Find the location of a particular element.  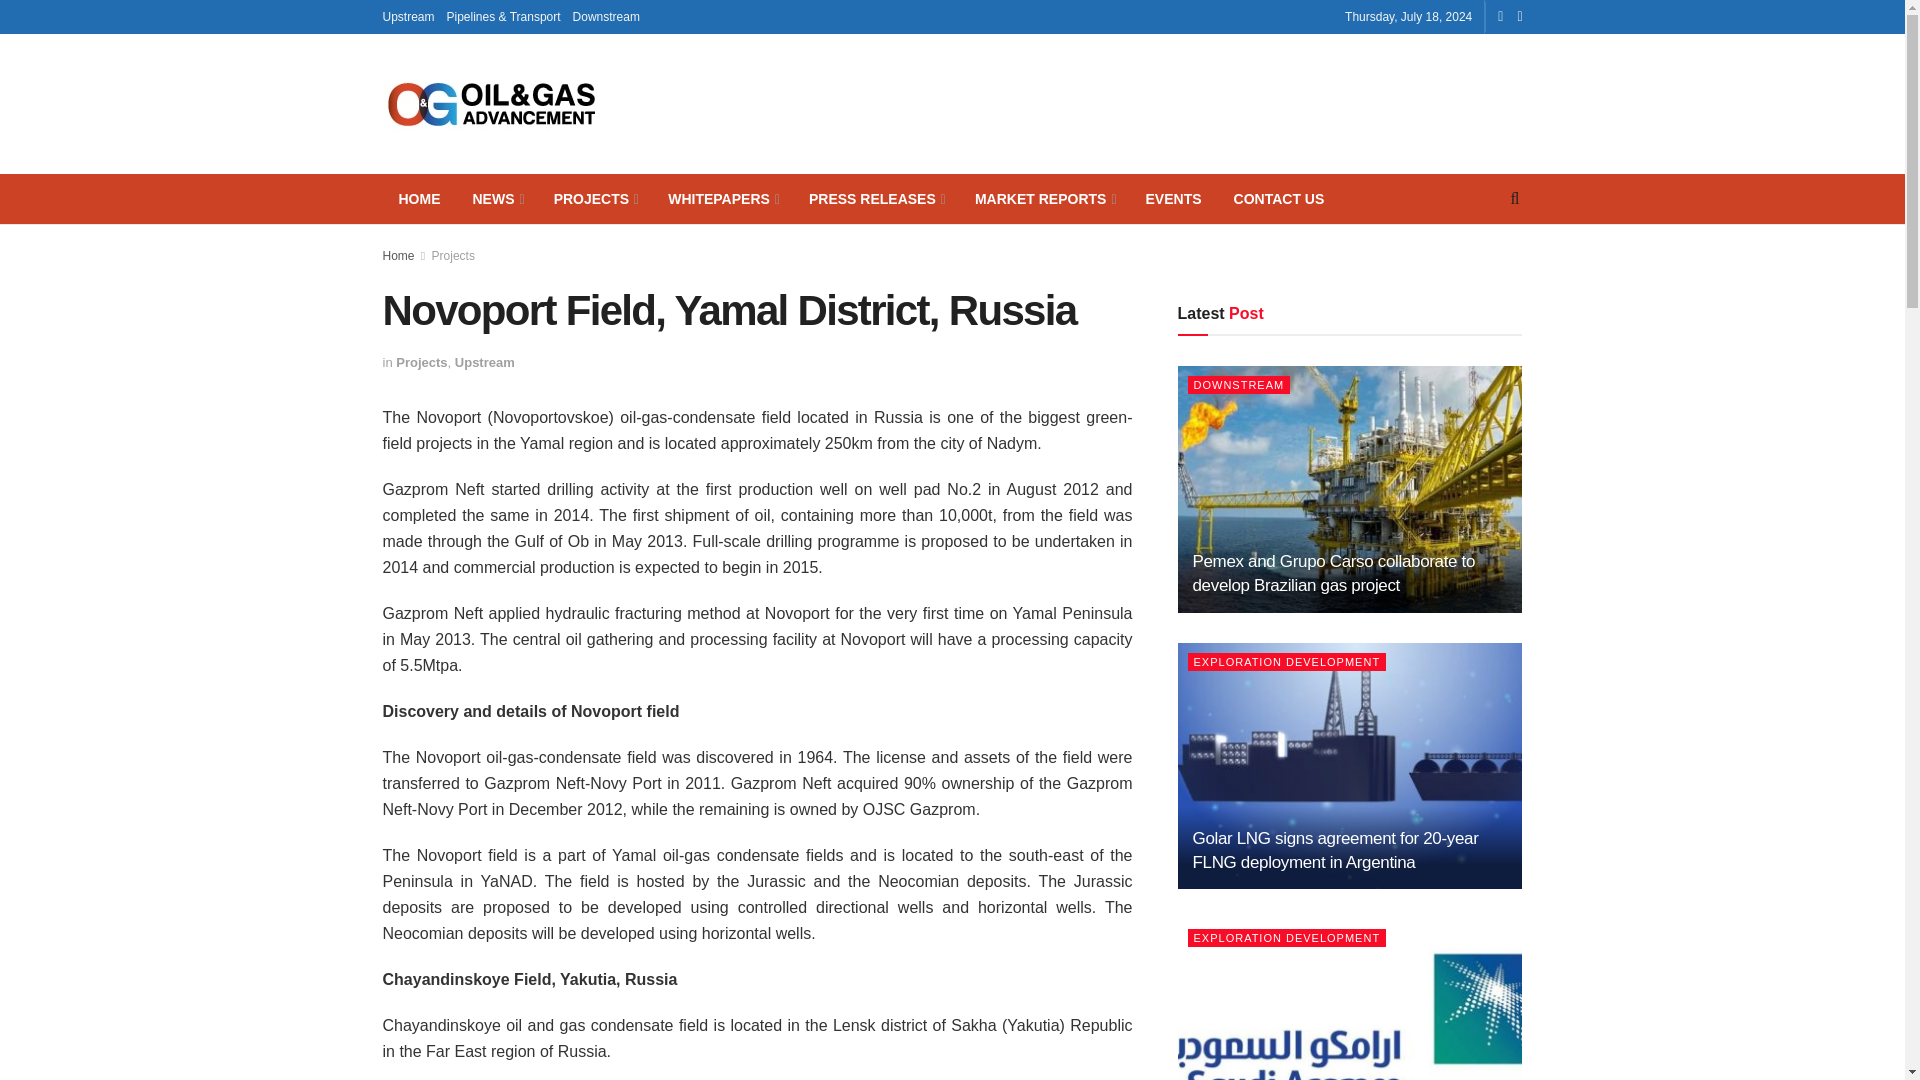

Upstream is located at coordinates (408, 16).